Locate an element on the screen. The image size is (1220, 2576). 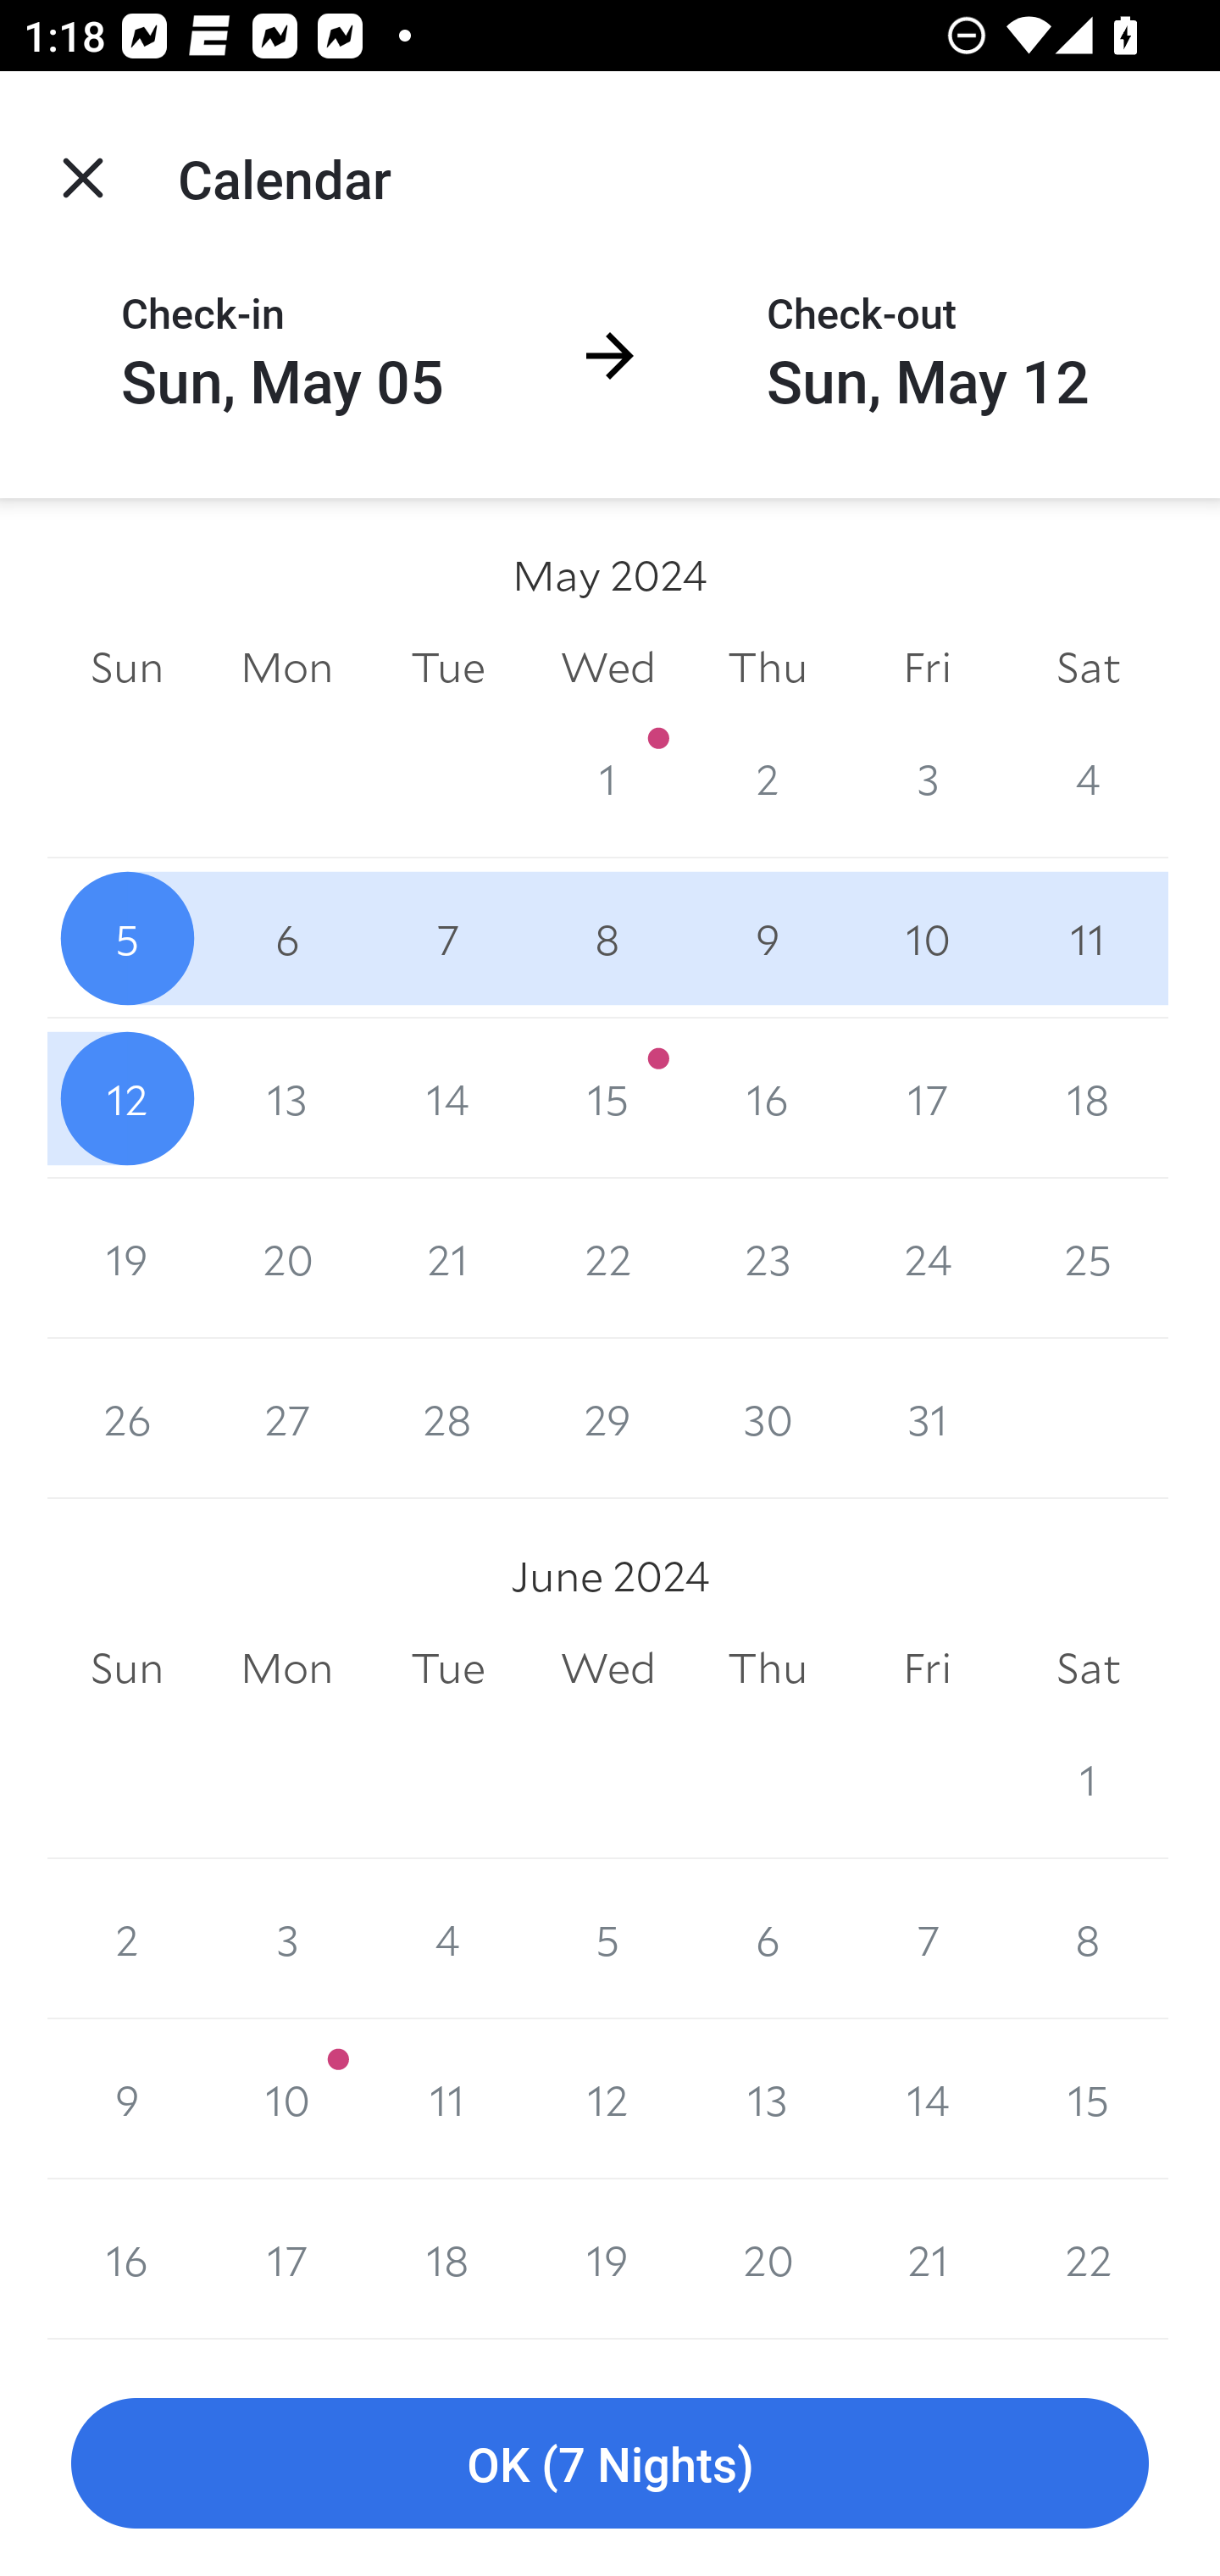
15 15 June 2024 is located at coordinates (1088, 2099).